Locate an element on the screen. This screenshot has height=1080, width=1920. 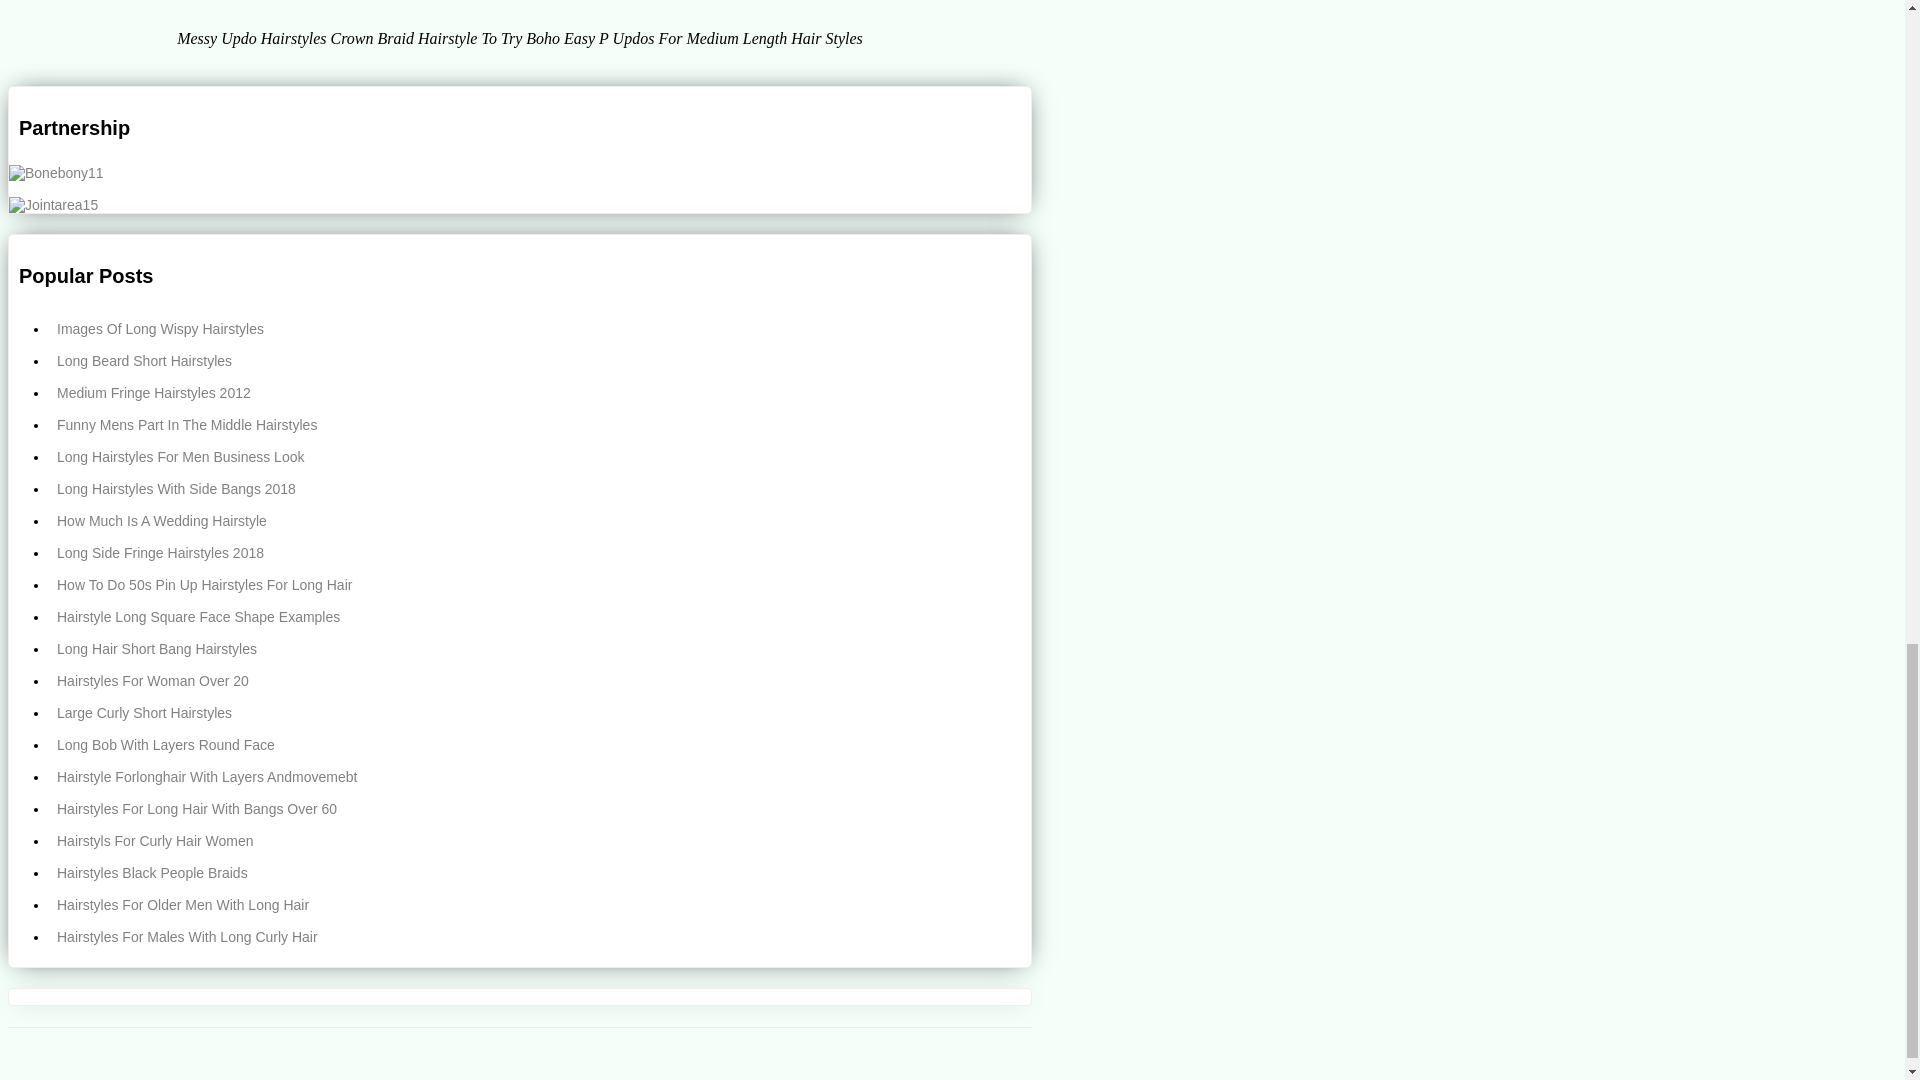
Hairstyles For Woman Over 20 is located at coordinates (540, 680).